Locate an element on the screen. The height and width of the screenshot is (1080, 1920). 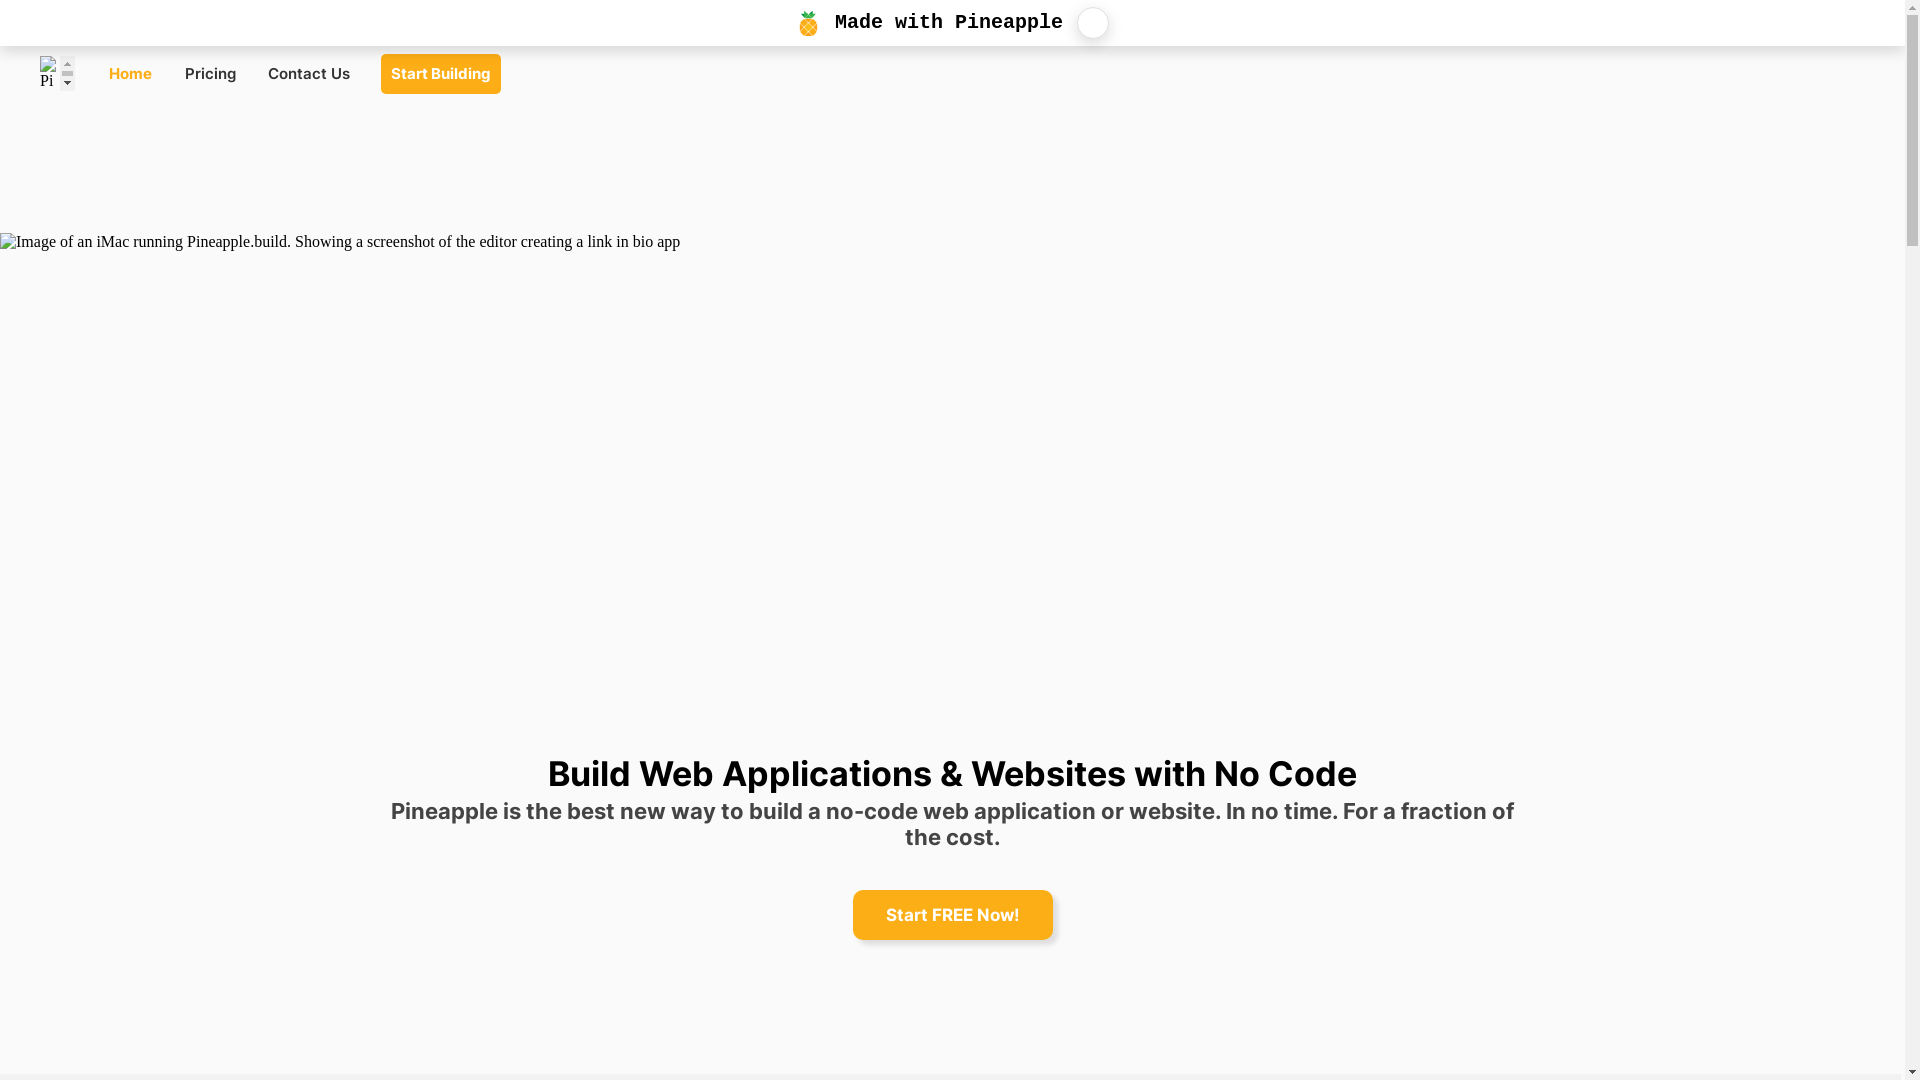
Contact Us is located at coordinates (308, 74).